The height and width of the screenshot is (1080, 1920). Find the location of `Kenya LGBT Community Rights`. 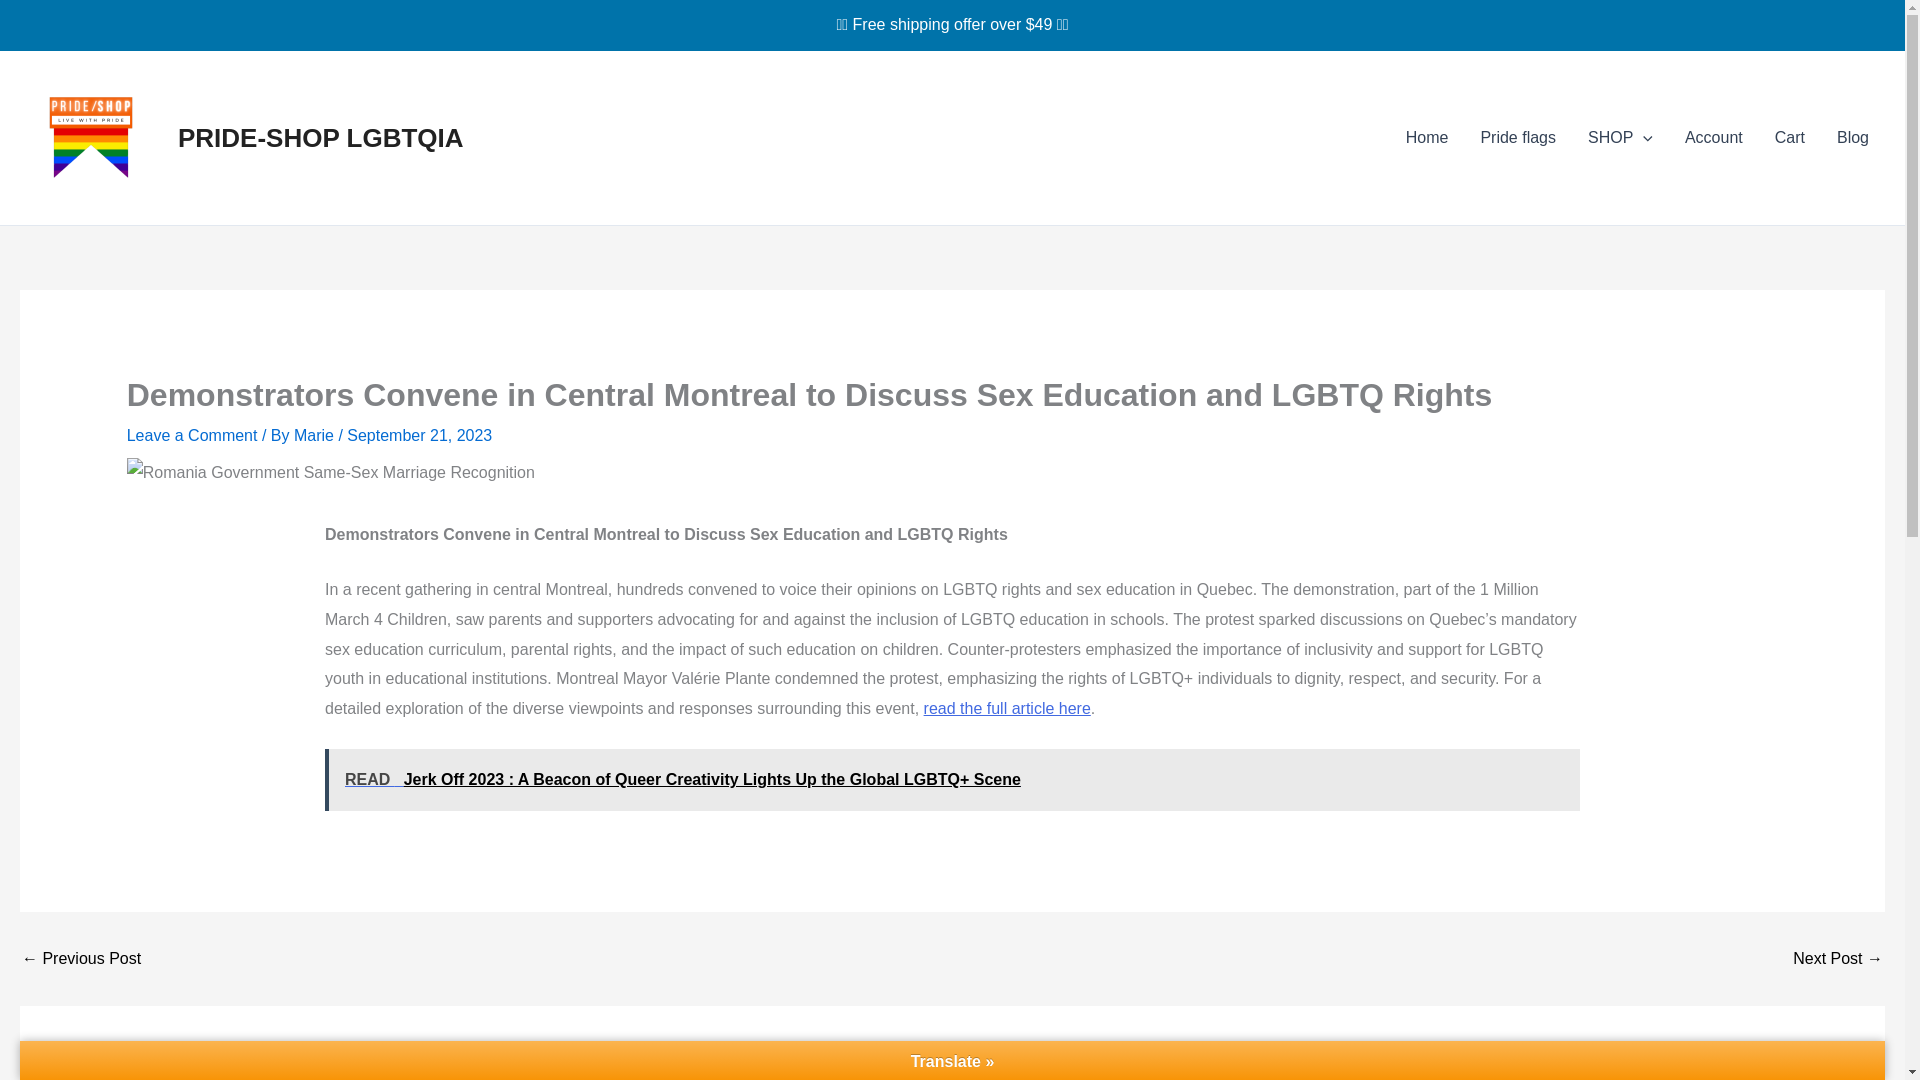

Kenya LGBT Community Rights is located at coordinates (80, 958).